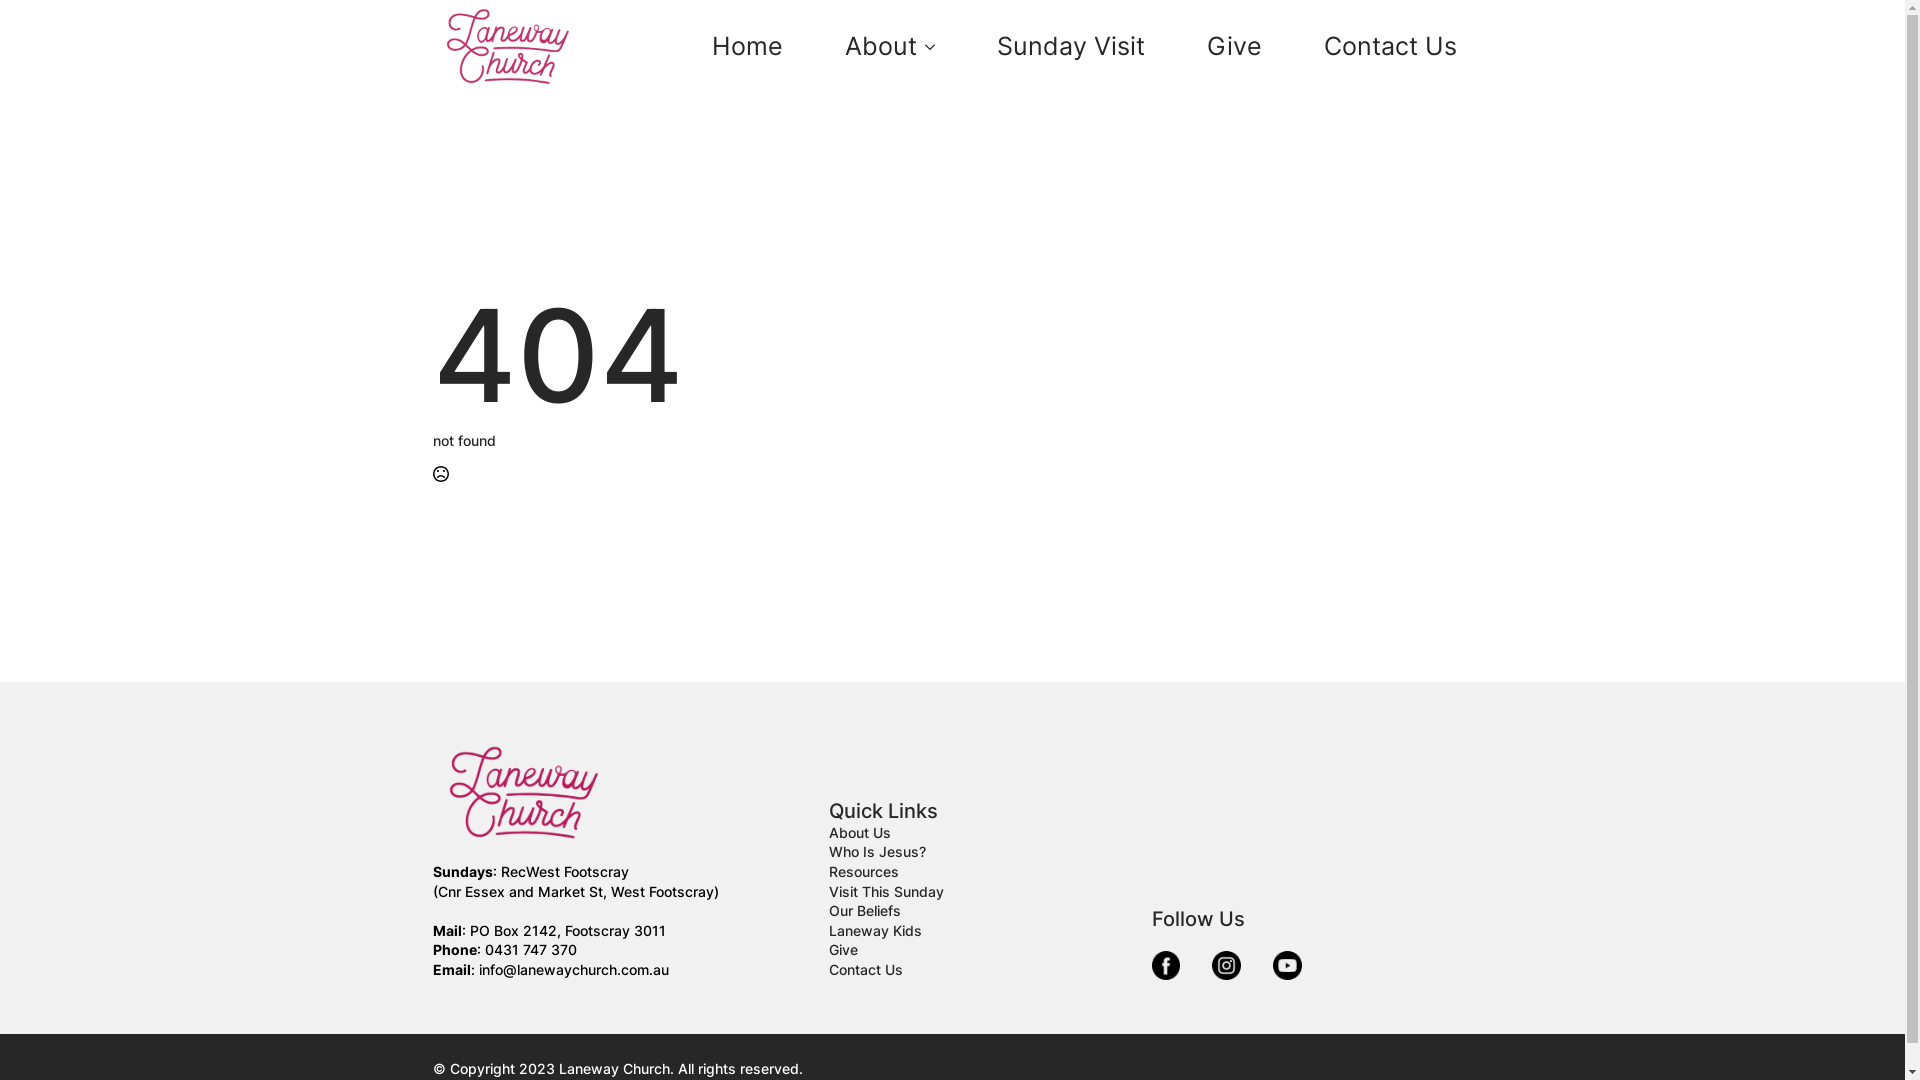 This screenshot has height=1080, width=1920. What do you see at coordinates (865, 911) in the screenshot?
I see `Our Beliefs` at bounding box center [865, 911].